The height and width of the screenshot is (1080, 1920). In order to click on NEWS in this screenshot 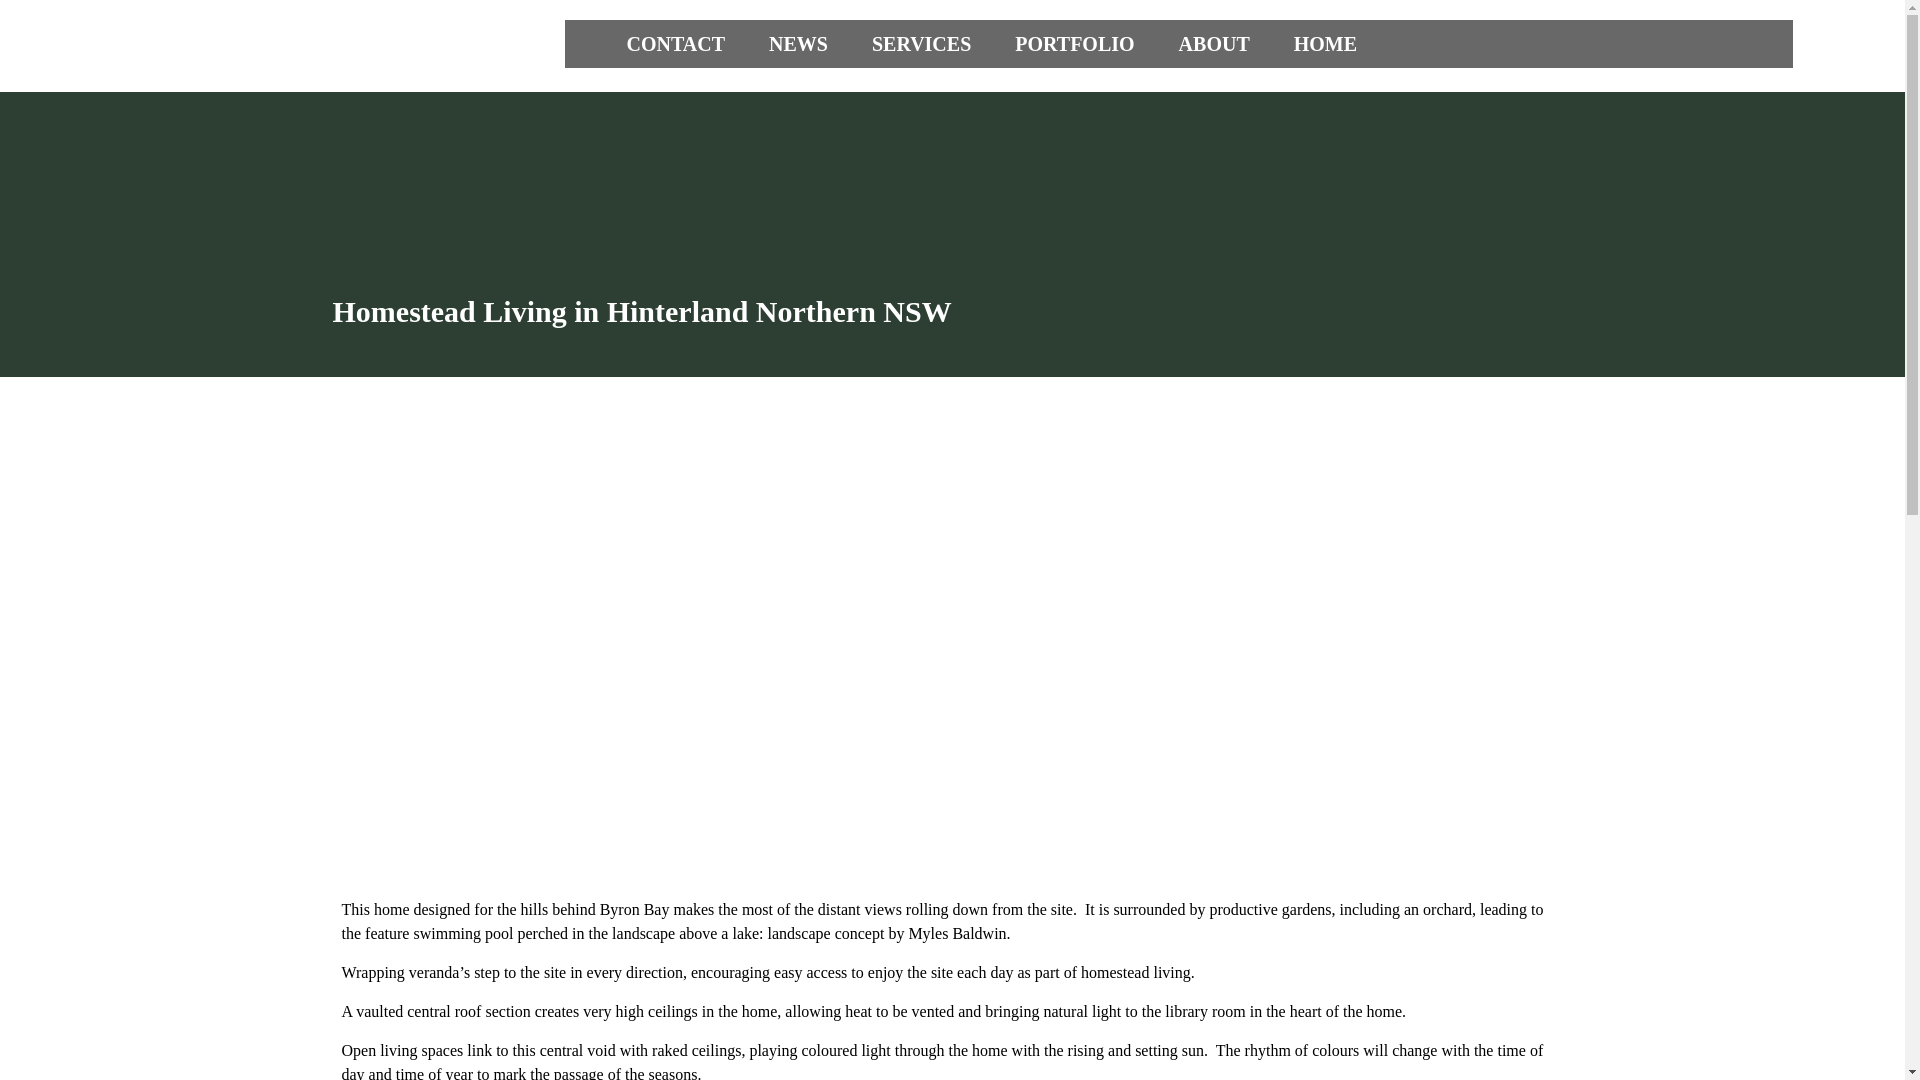, I will do `click(798, 44)`.